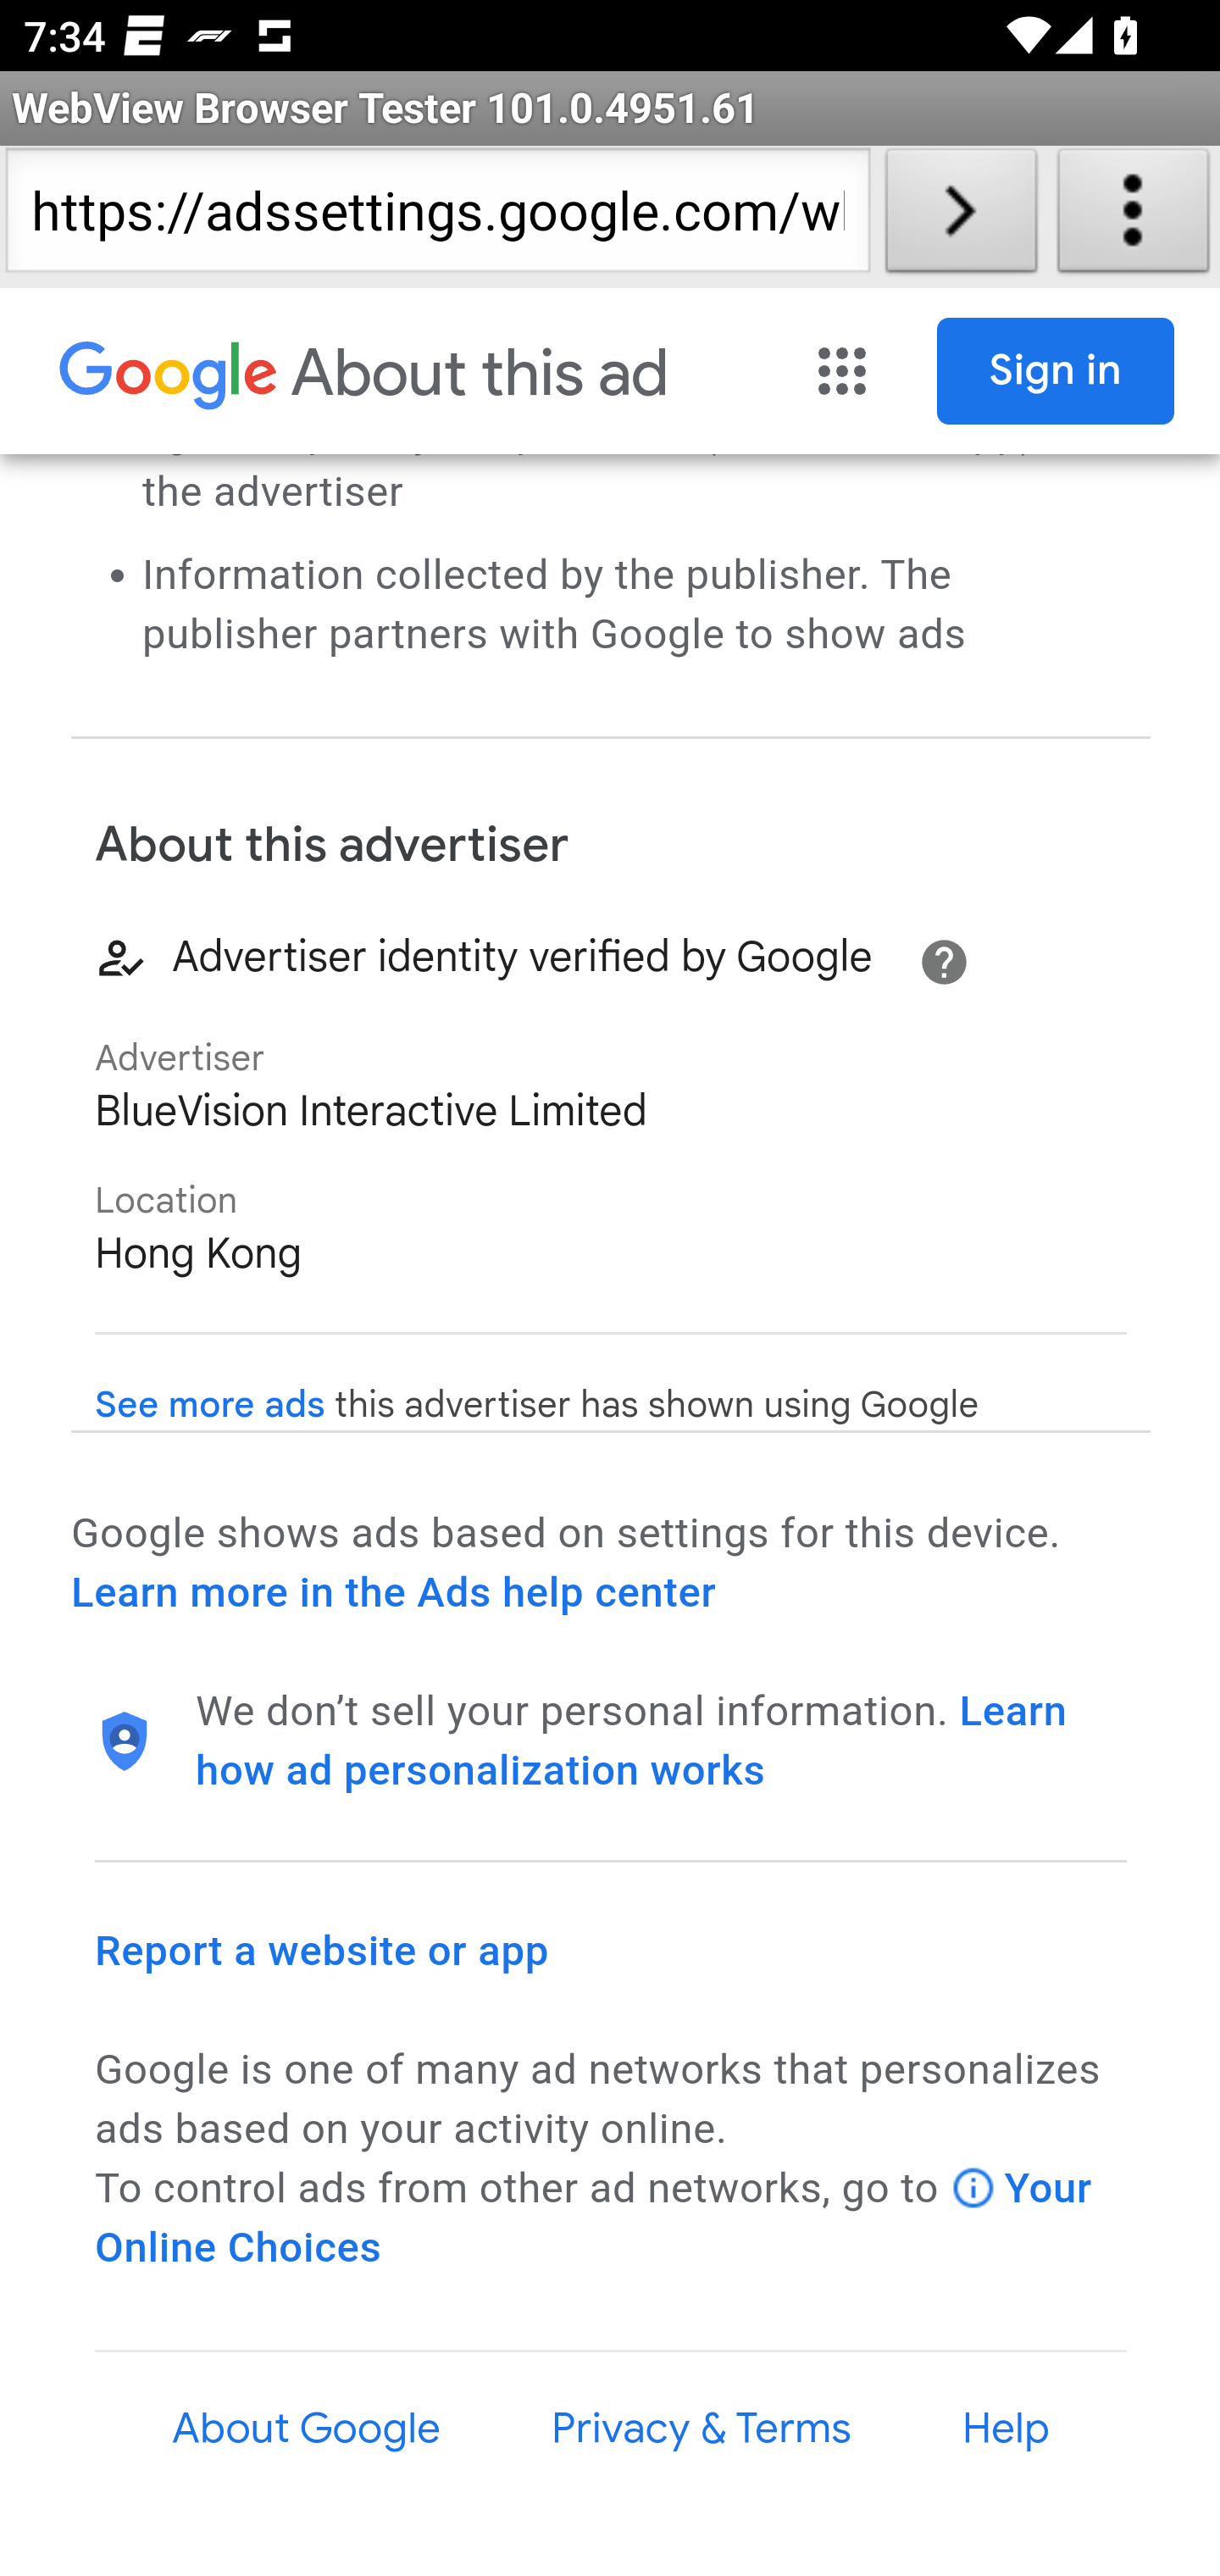  What do you see at coordinates (632, 1740) in the screenshot?
I see `Learn how ad personalization works` at bounding box center [632, 1740].